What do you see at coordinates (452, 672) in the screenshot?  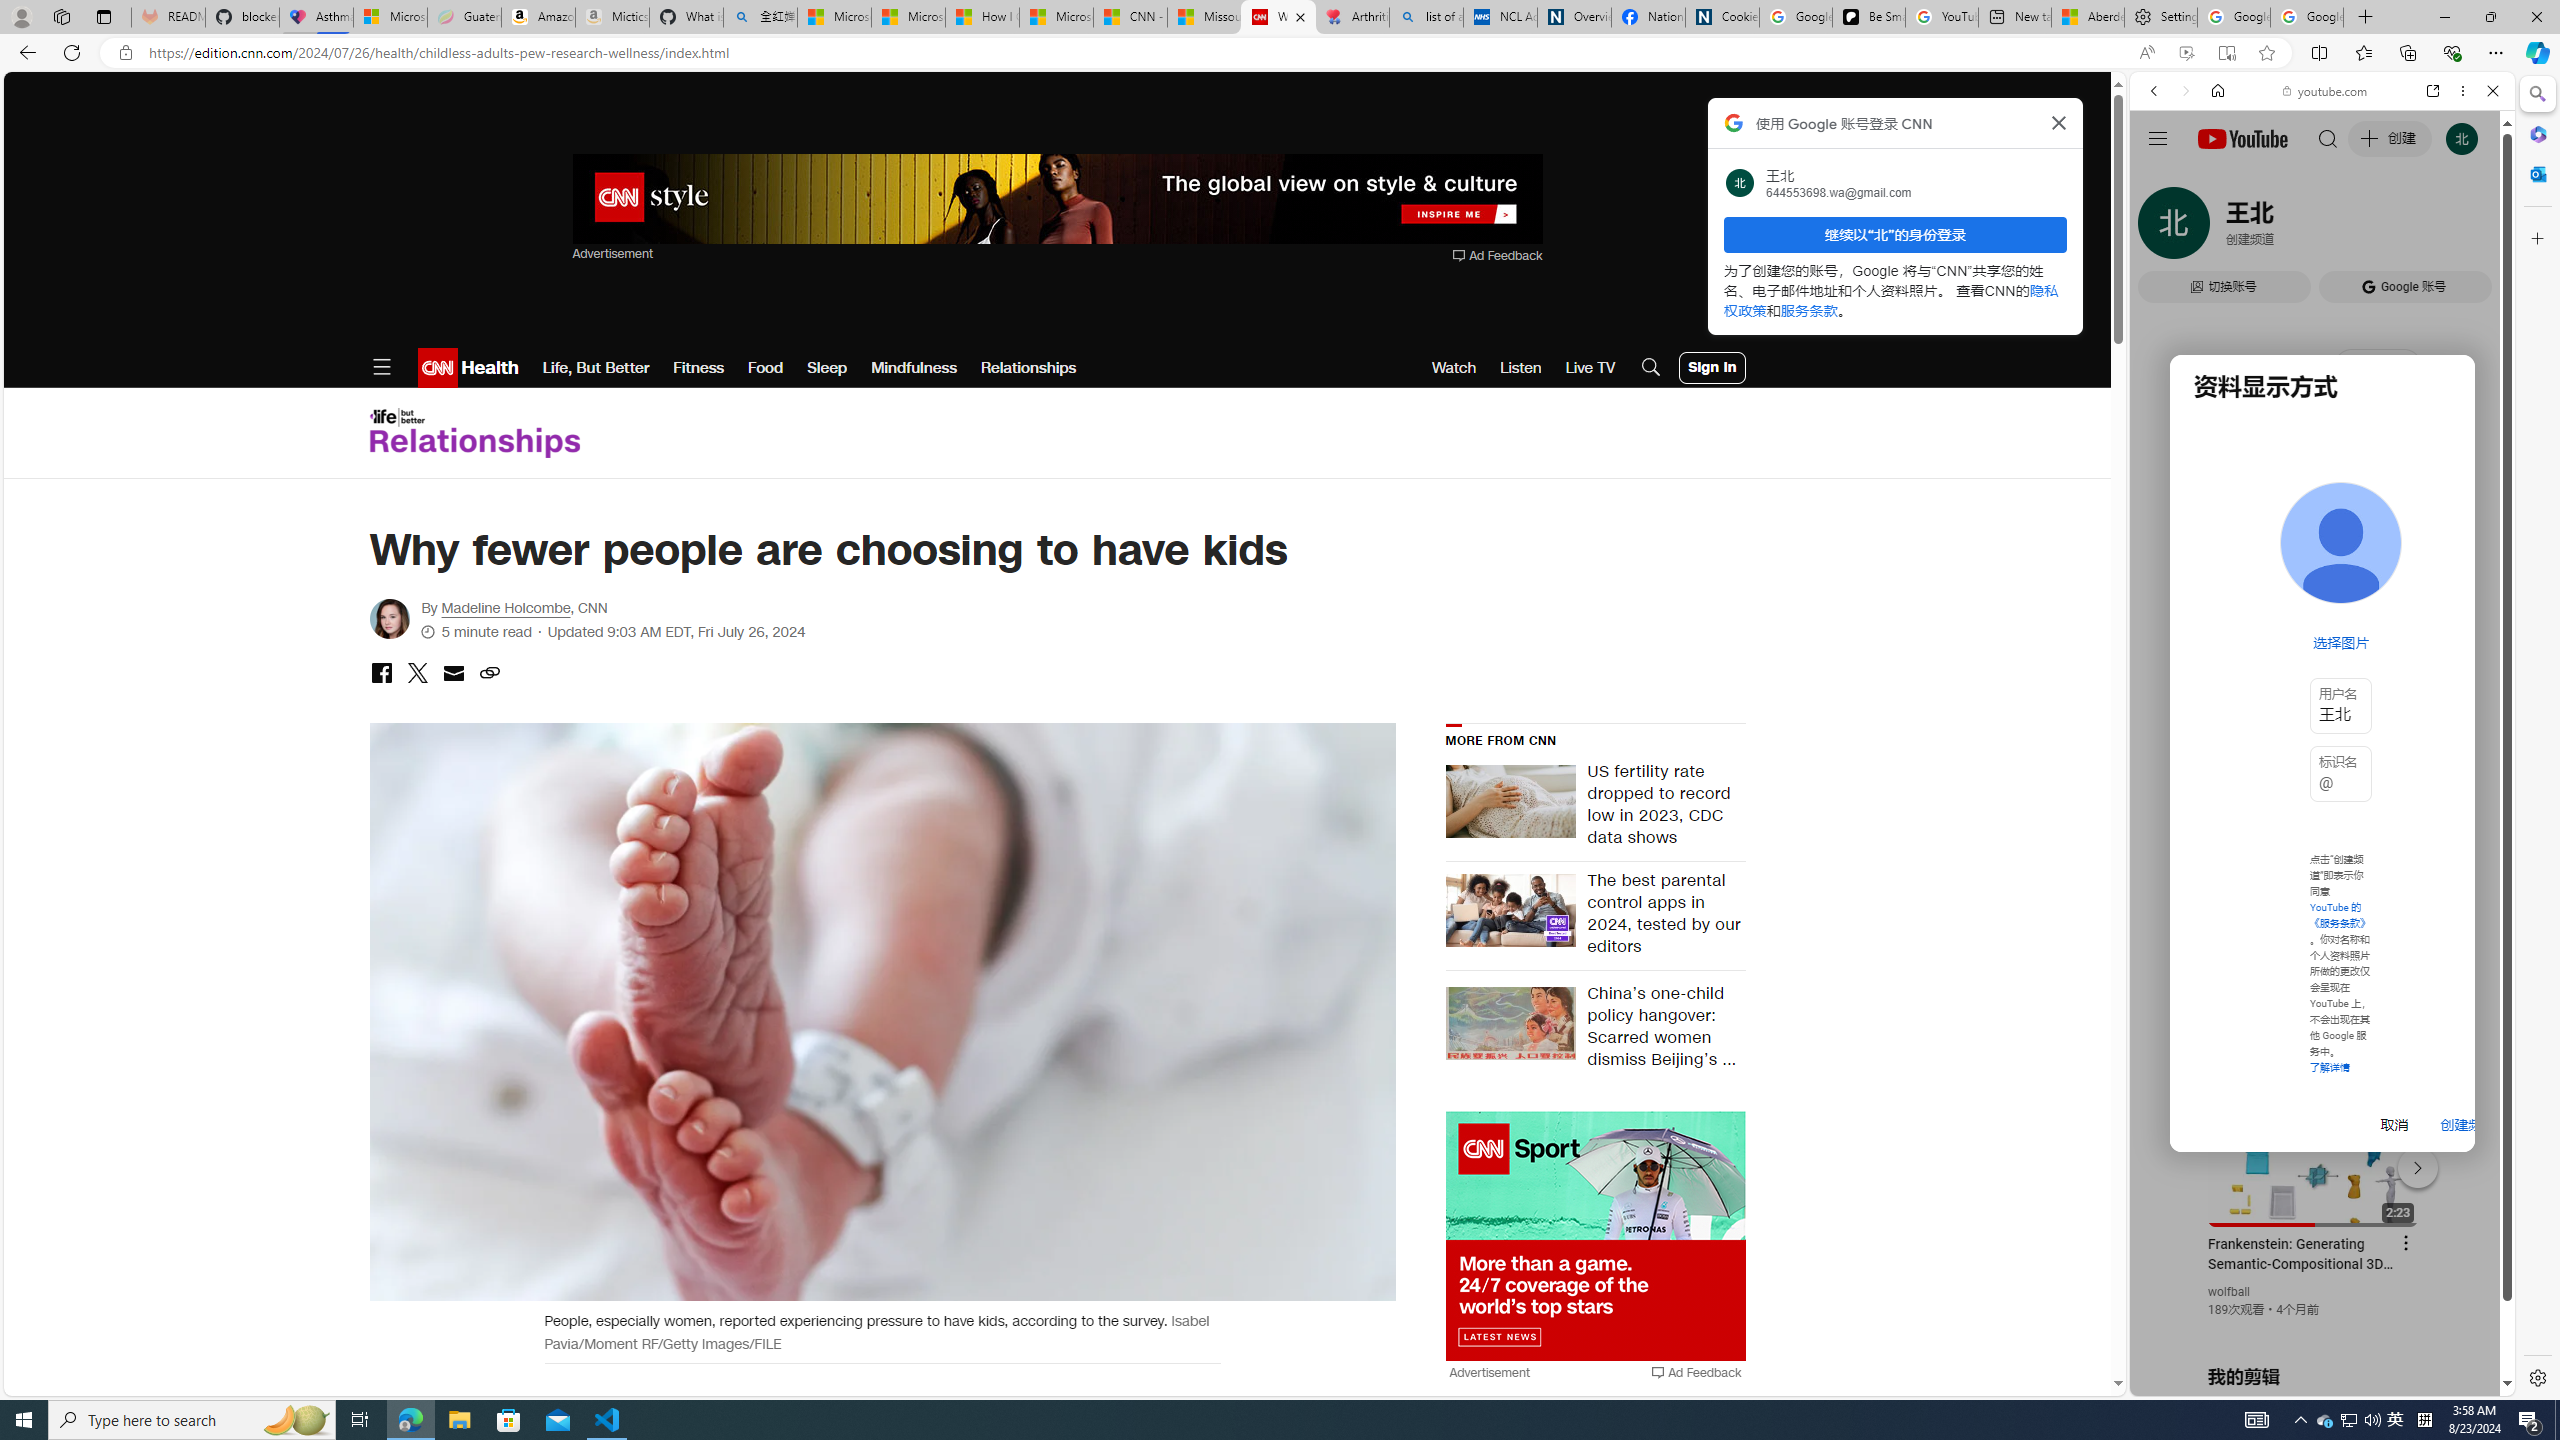 I see `Class: icon-social-email-fill` at bounding box center [452, 672].